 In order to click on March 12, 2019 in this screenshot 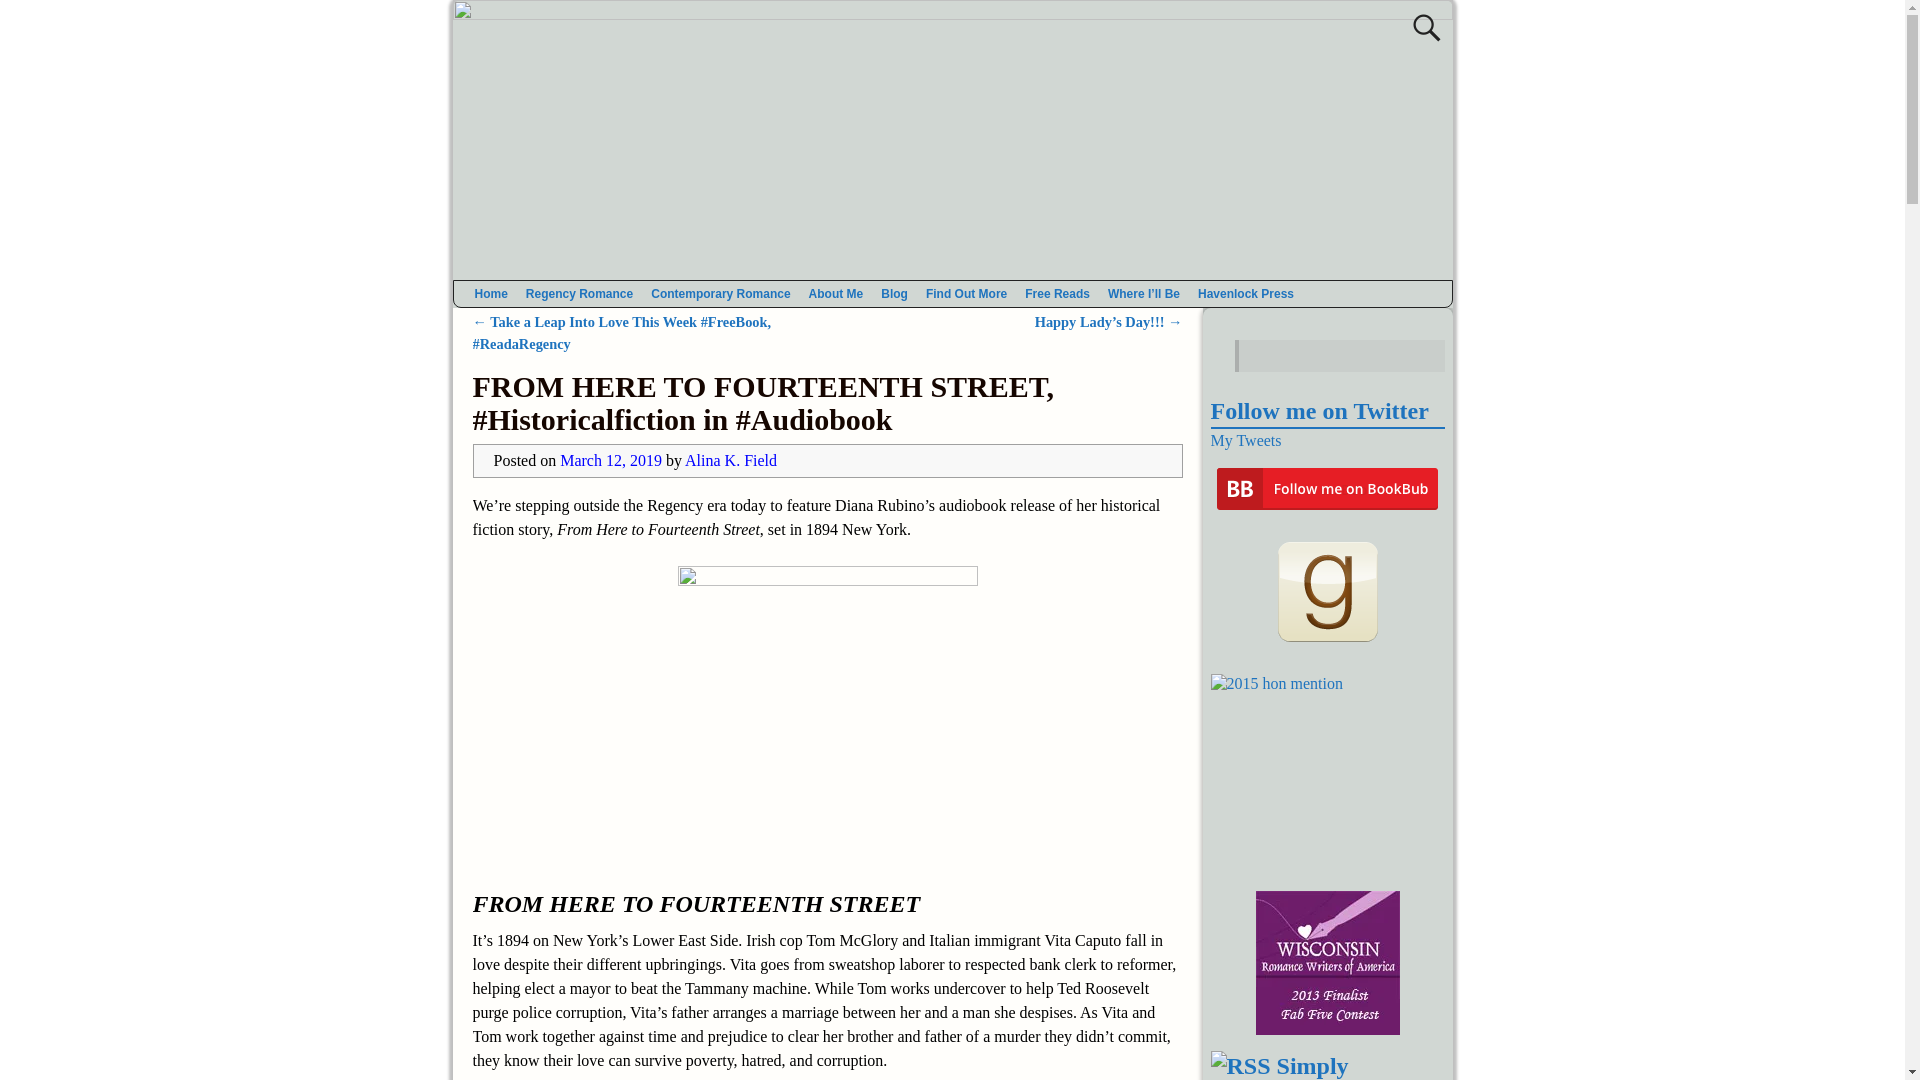, I will do `click(611, 460)`.